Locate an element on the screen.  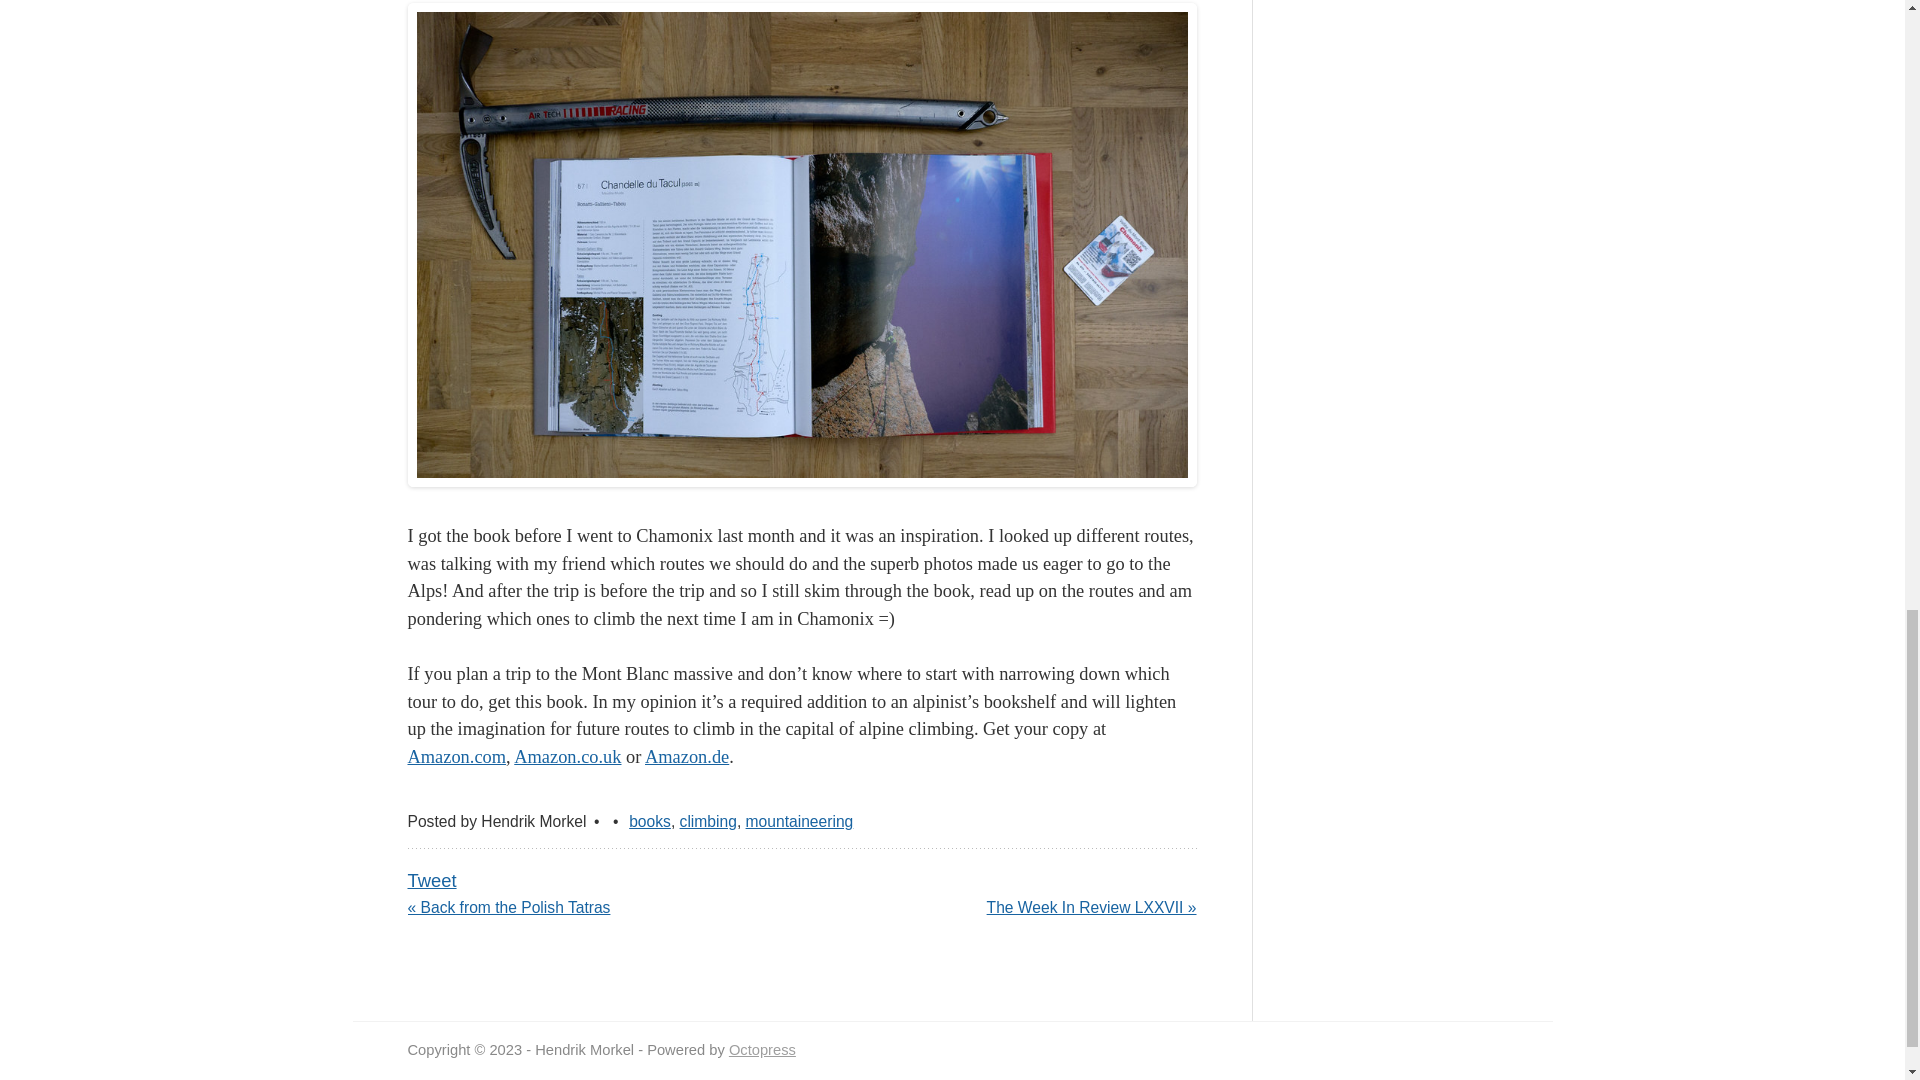
climbing is located at coordinates (708, 822).